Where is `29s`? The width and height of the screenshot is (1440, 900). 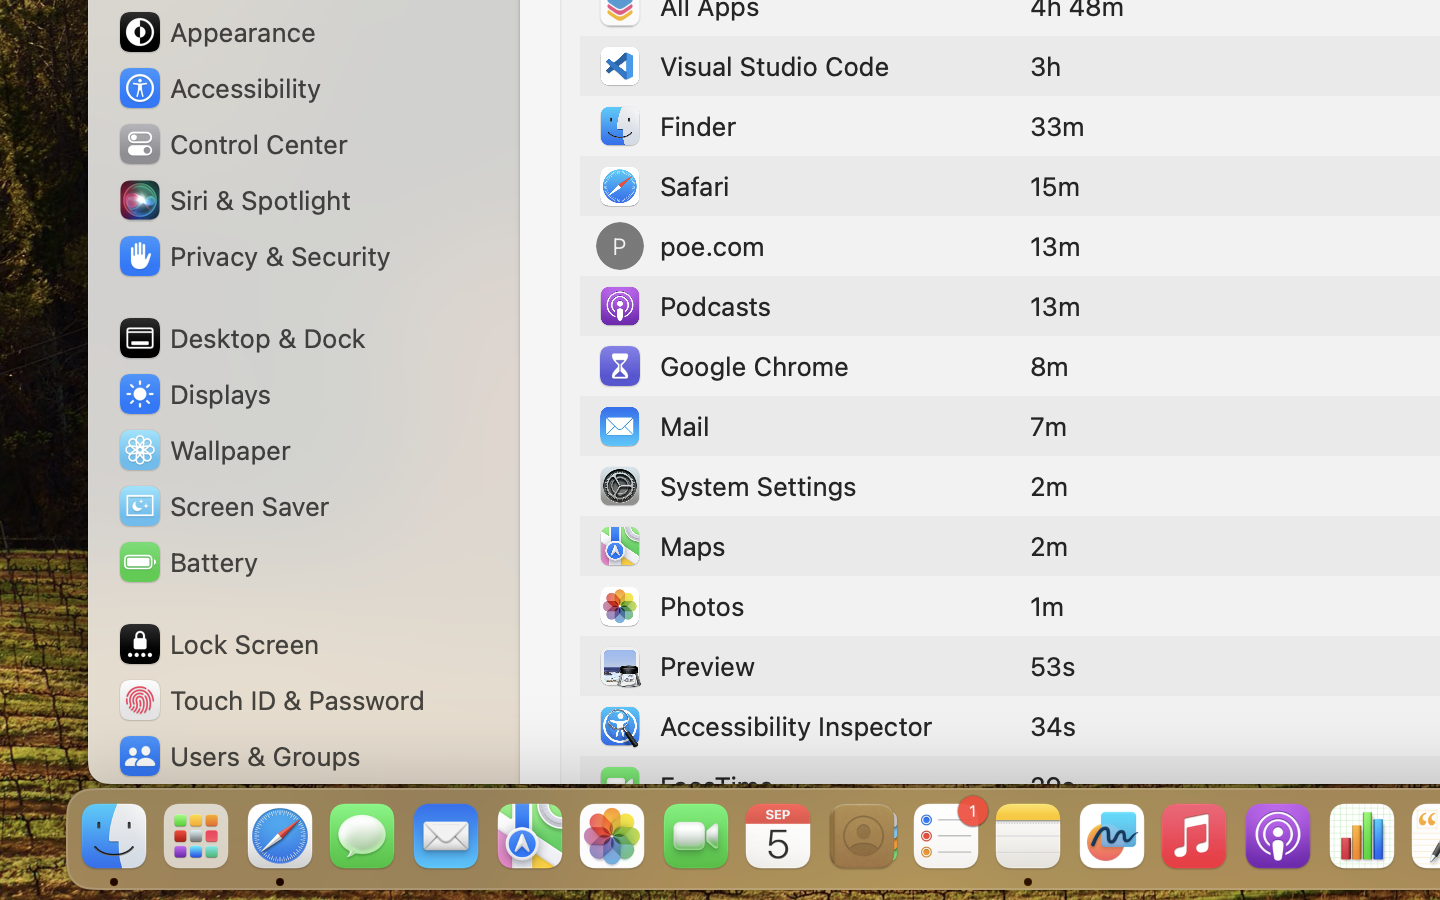 29s is located at coordinates (1053, 786).